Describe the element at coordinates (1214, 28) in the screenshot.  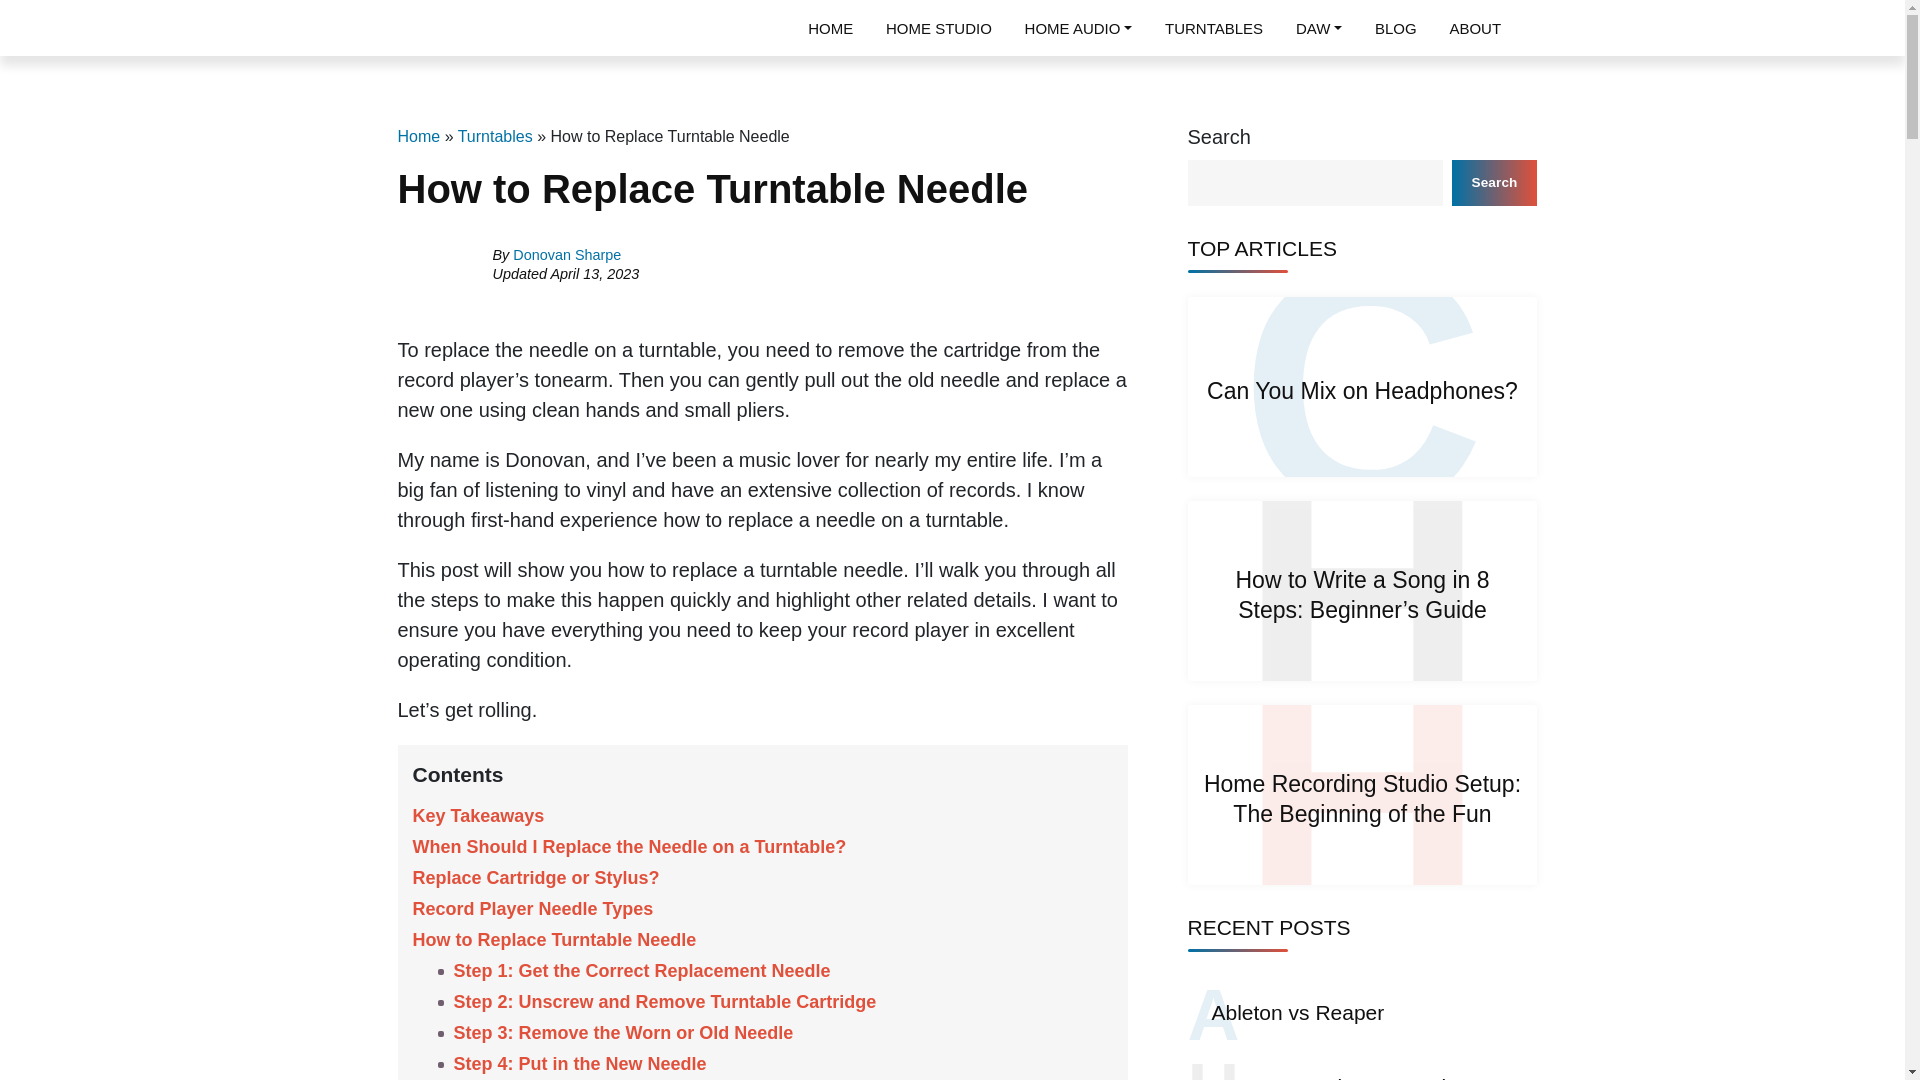
I see `TURNTABLES` at that location.